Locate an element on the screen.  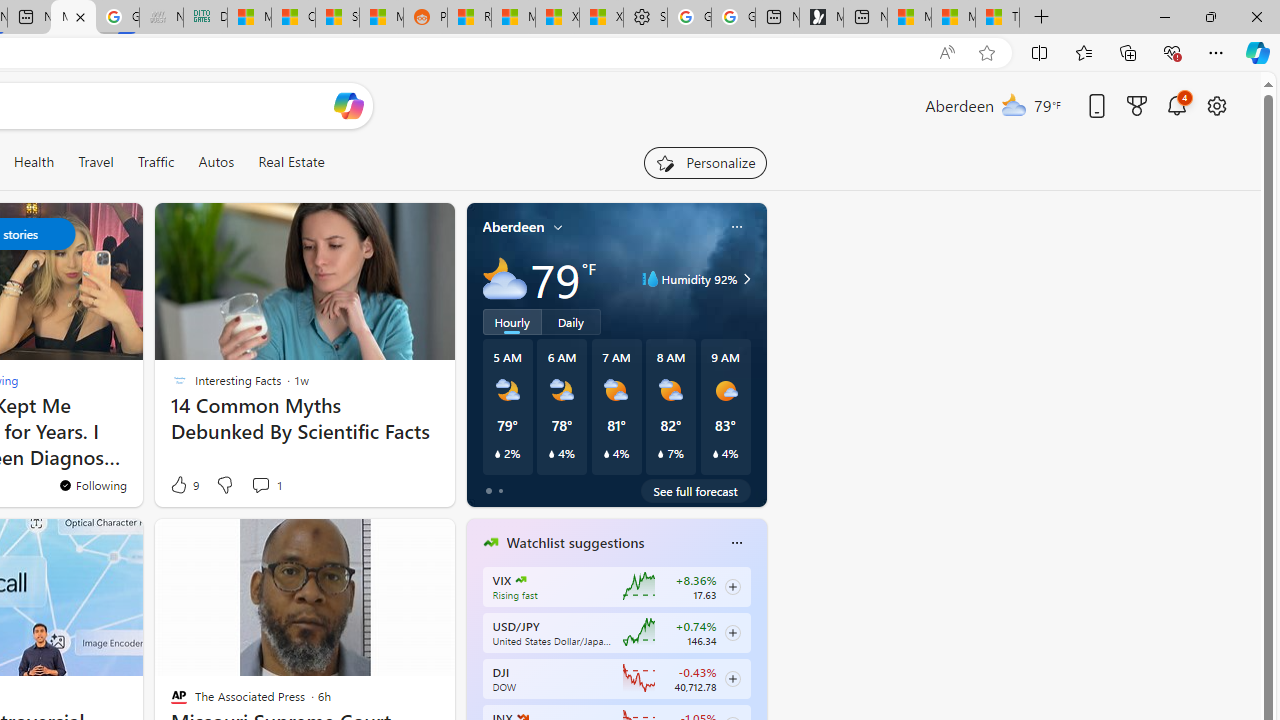
Watchlist suggestions is located at coordinates (575, 543).